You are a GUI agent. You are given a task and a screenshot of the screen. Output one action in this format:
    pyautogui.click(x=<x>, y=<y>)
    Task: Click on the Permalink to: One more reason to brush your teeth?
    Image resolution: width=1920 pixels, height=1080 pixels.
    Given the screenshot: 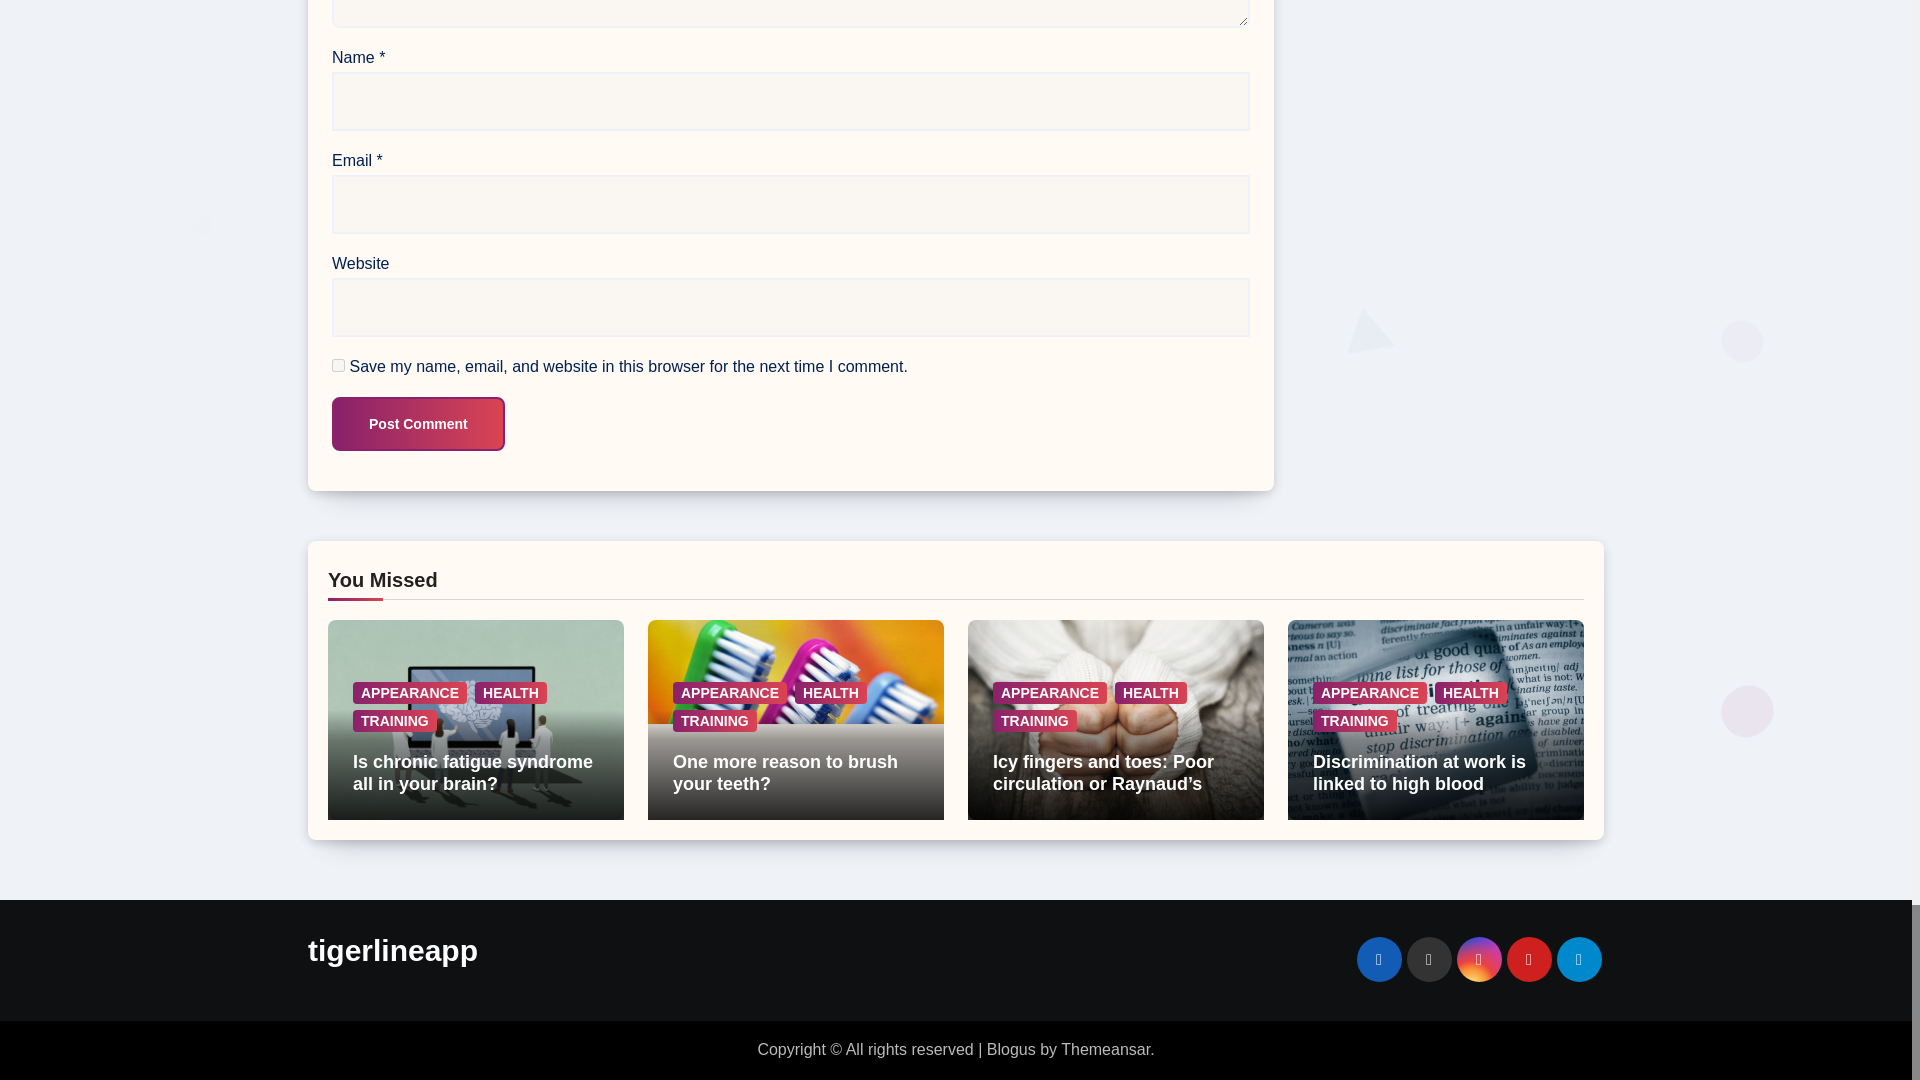 What is the action you would take?
    pyautogui.click(x=786, y=772)
    